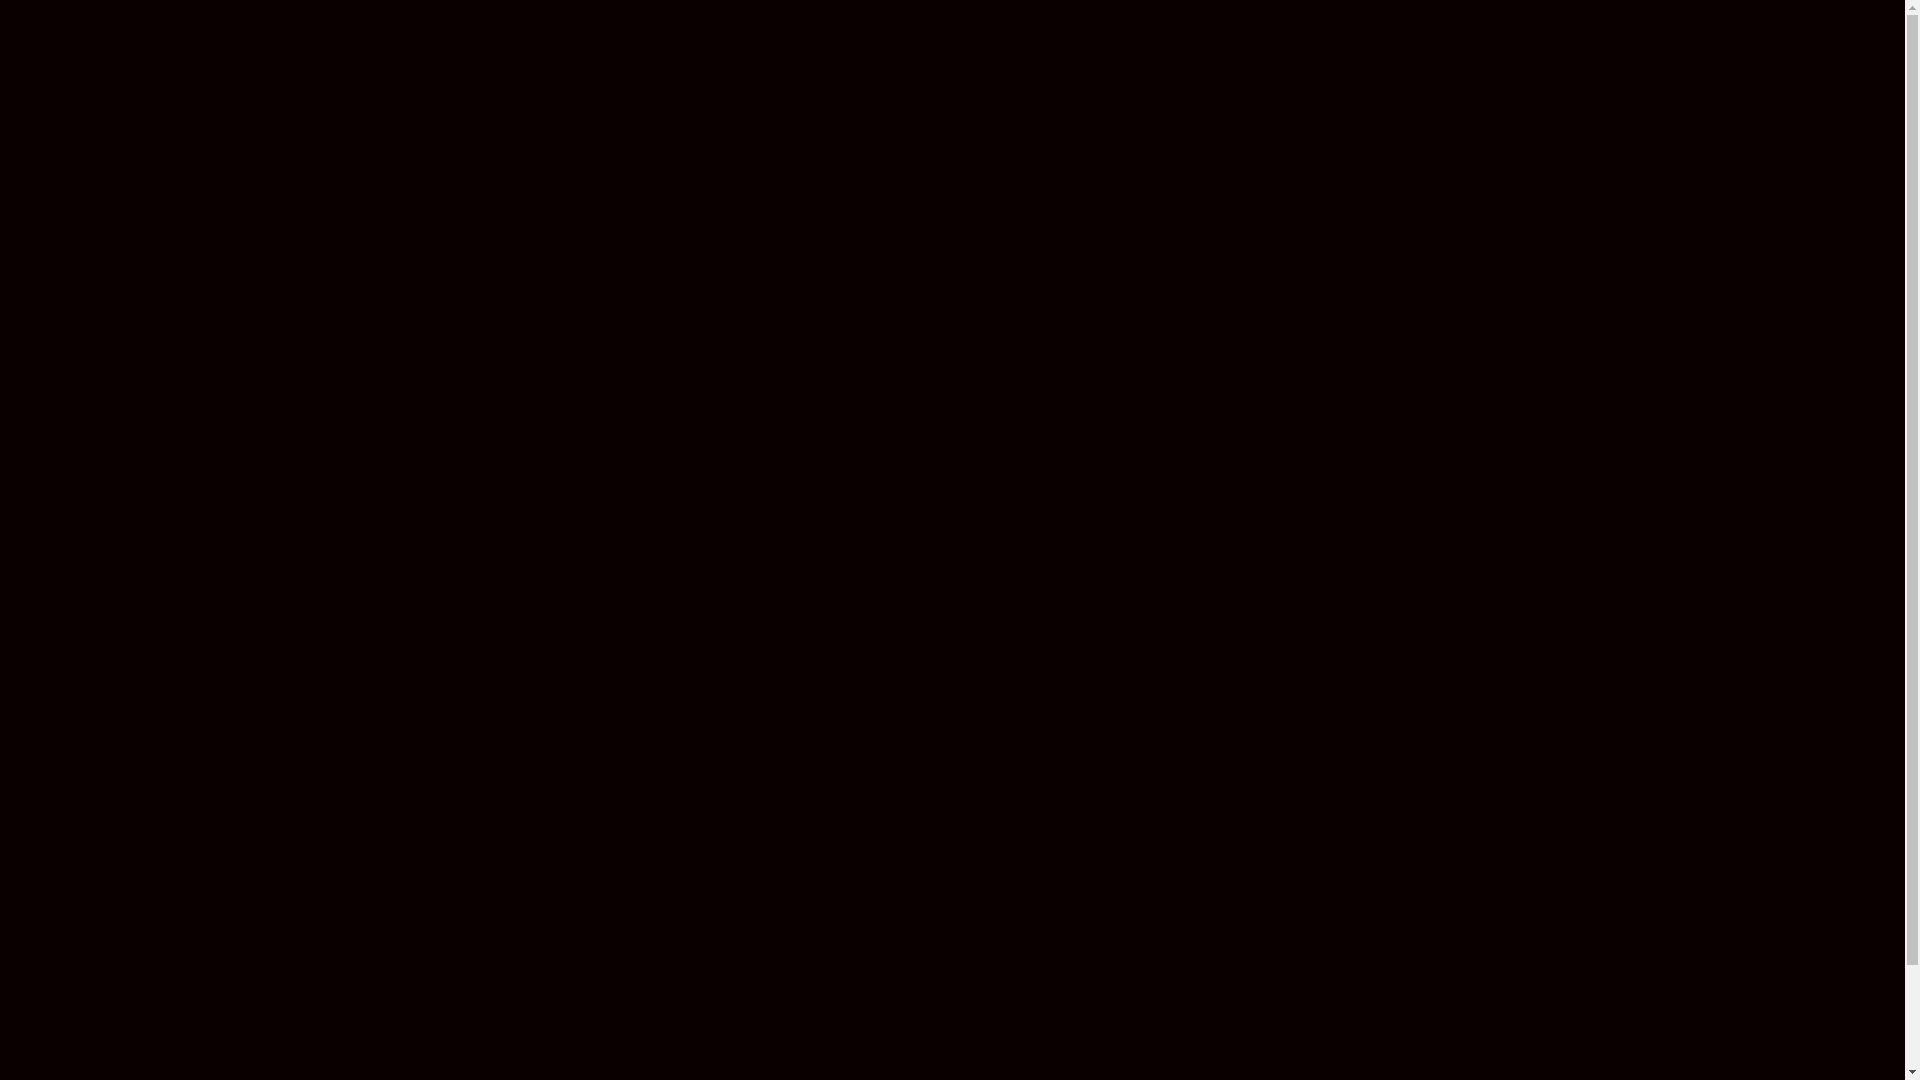  I want to click on Enviar mensaje, so click(1174, 882).